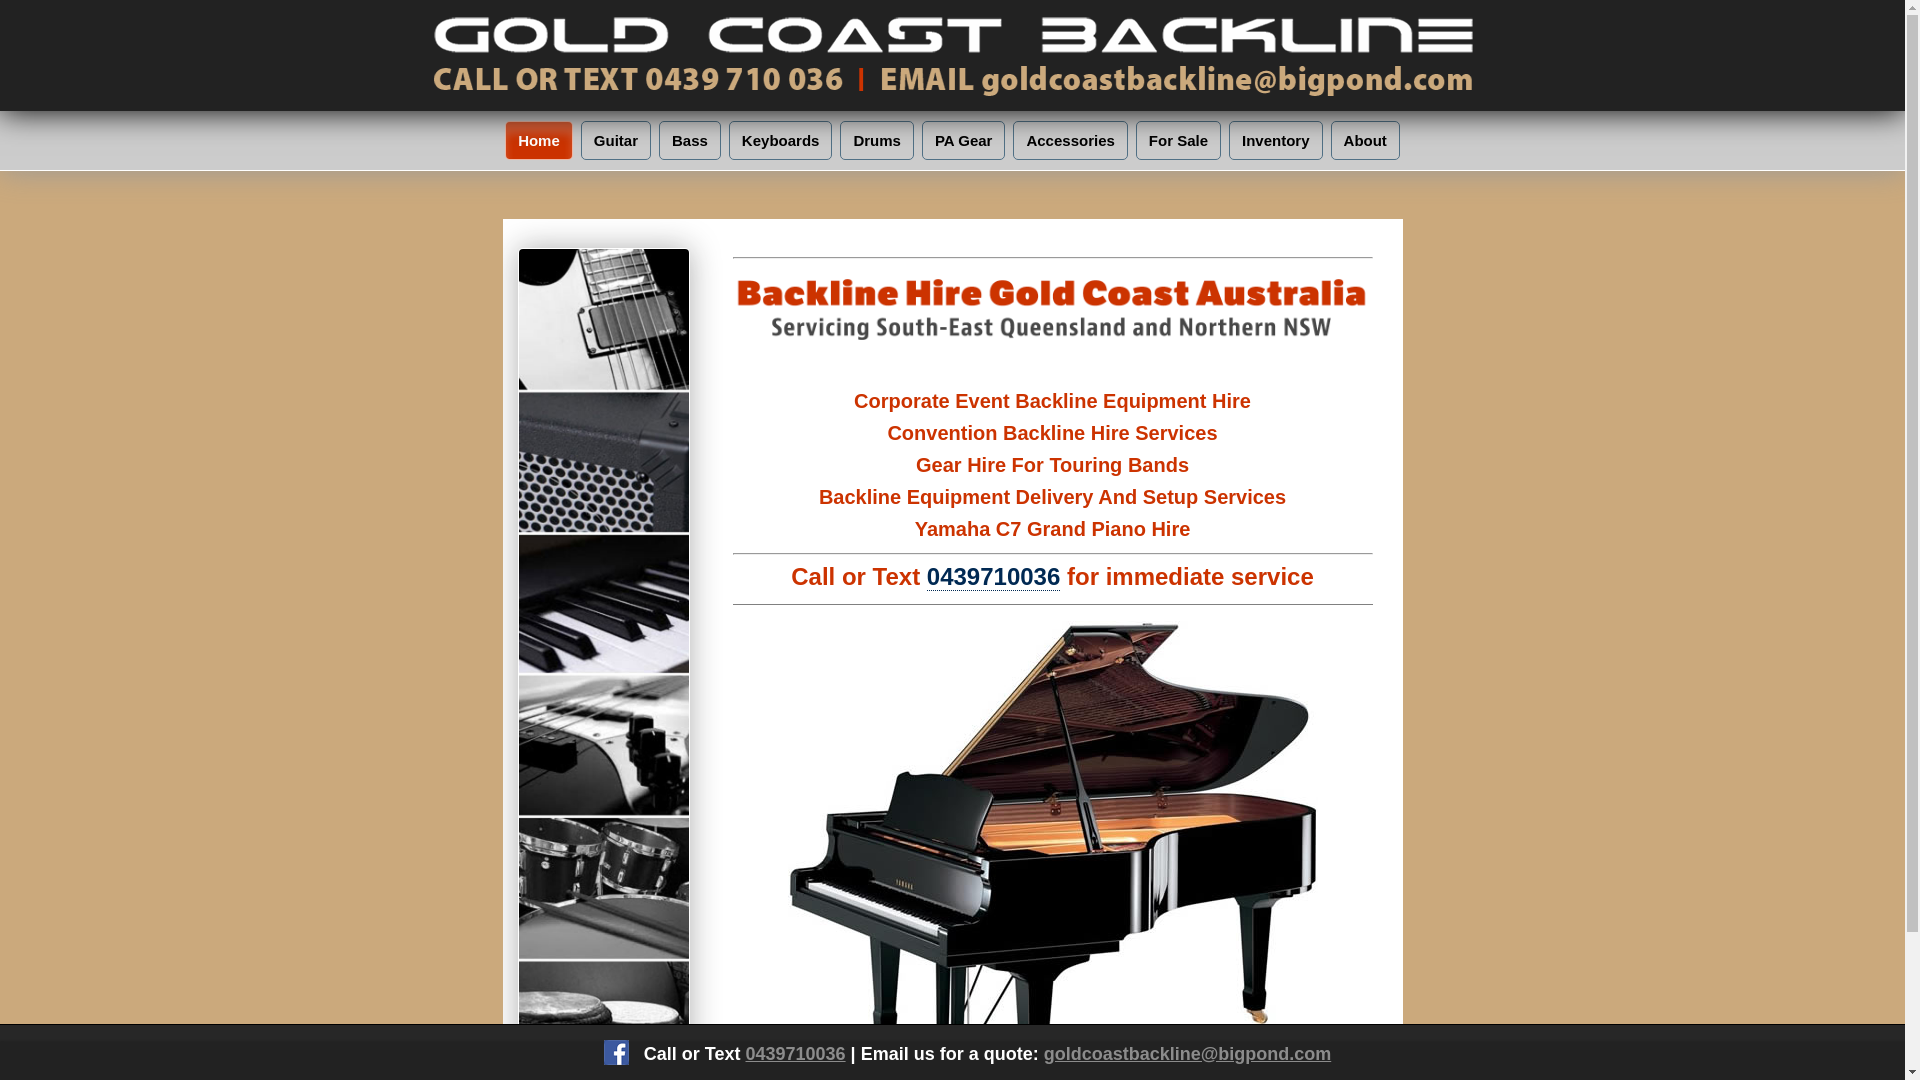 The image size is (1920, 1080). What do you see at coordinates (781, 140) in the screenshot?
I see `Keyboards` at bounding box center [781, 140].